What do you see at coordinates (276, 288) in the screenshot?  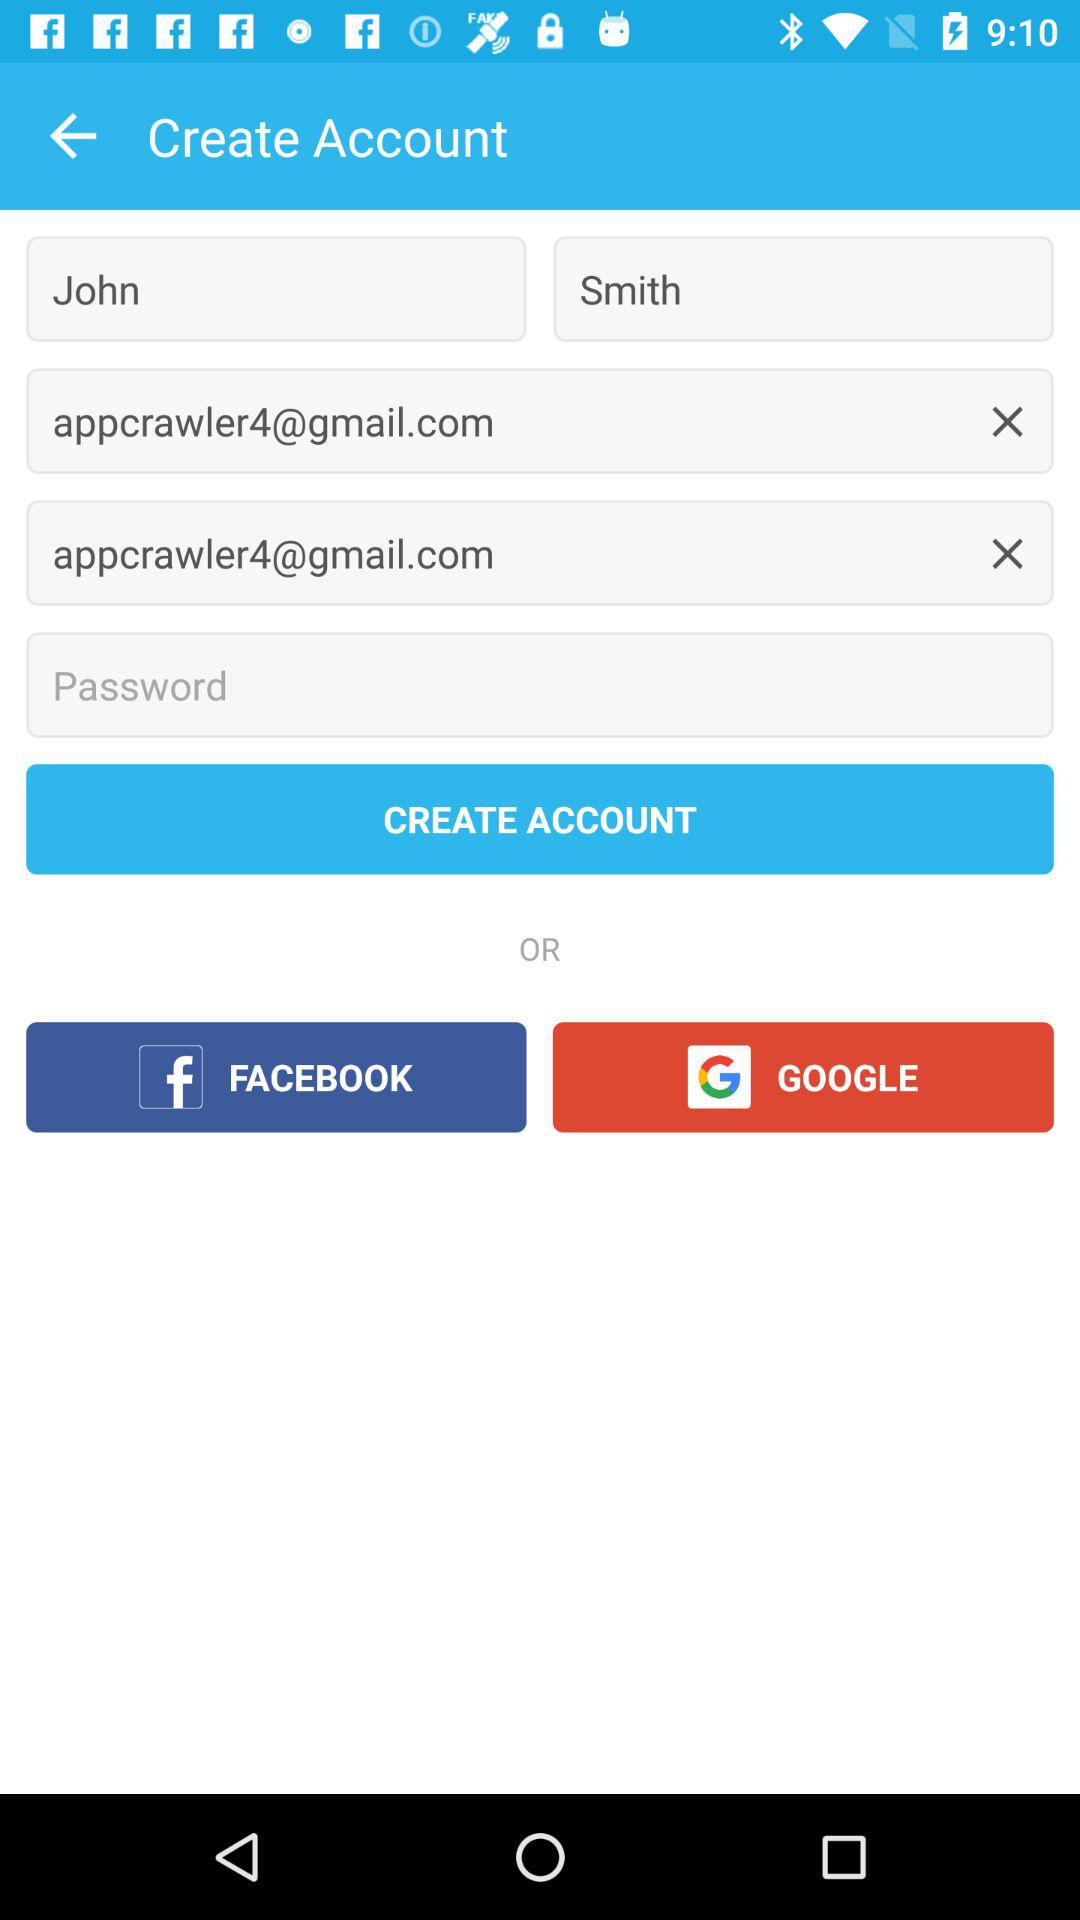 I see `choose the item to the left of smith` at bounding box center [276, 288].